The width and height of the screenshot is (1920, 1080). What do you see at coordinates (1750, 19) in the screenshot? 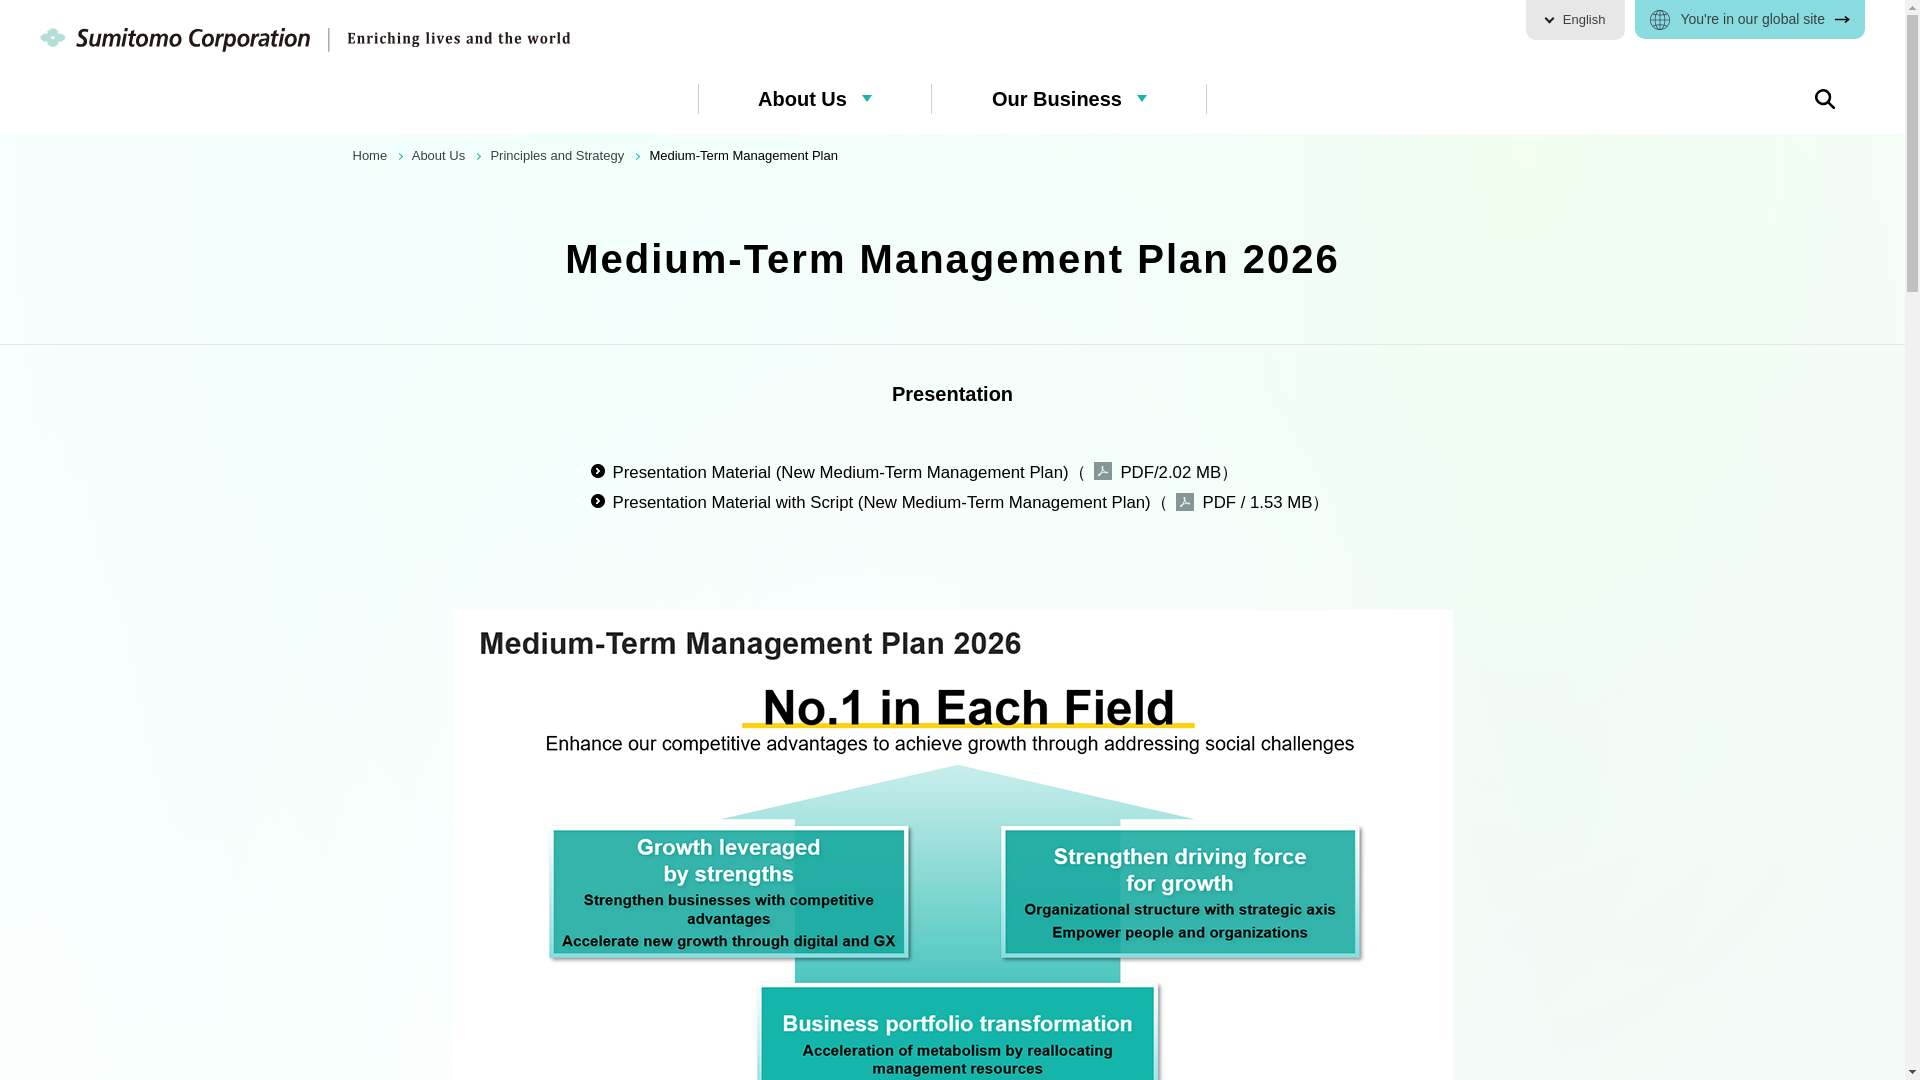
I see `You're in our global site` at bounding box center [1750, 19].